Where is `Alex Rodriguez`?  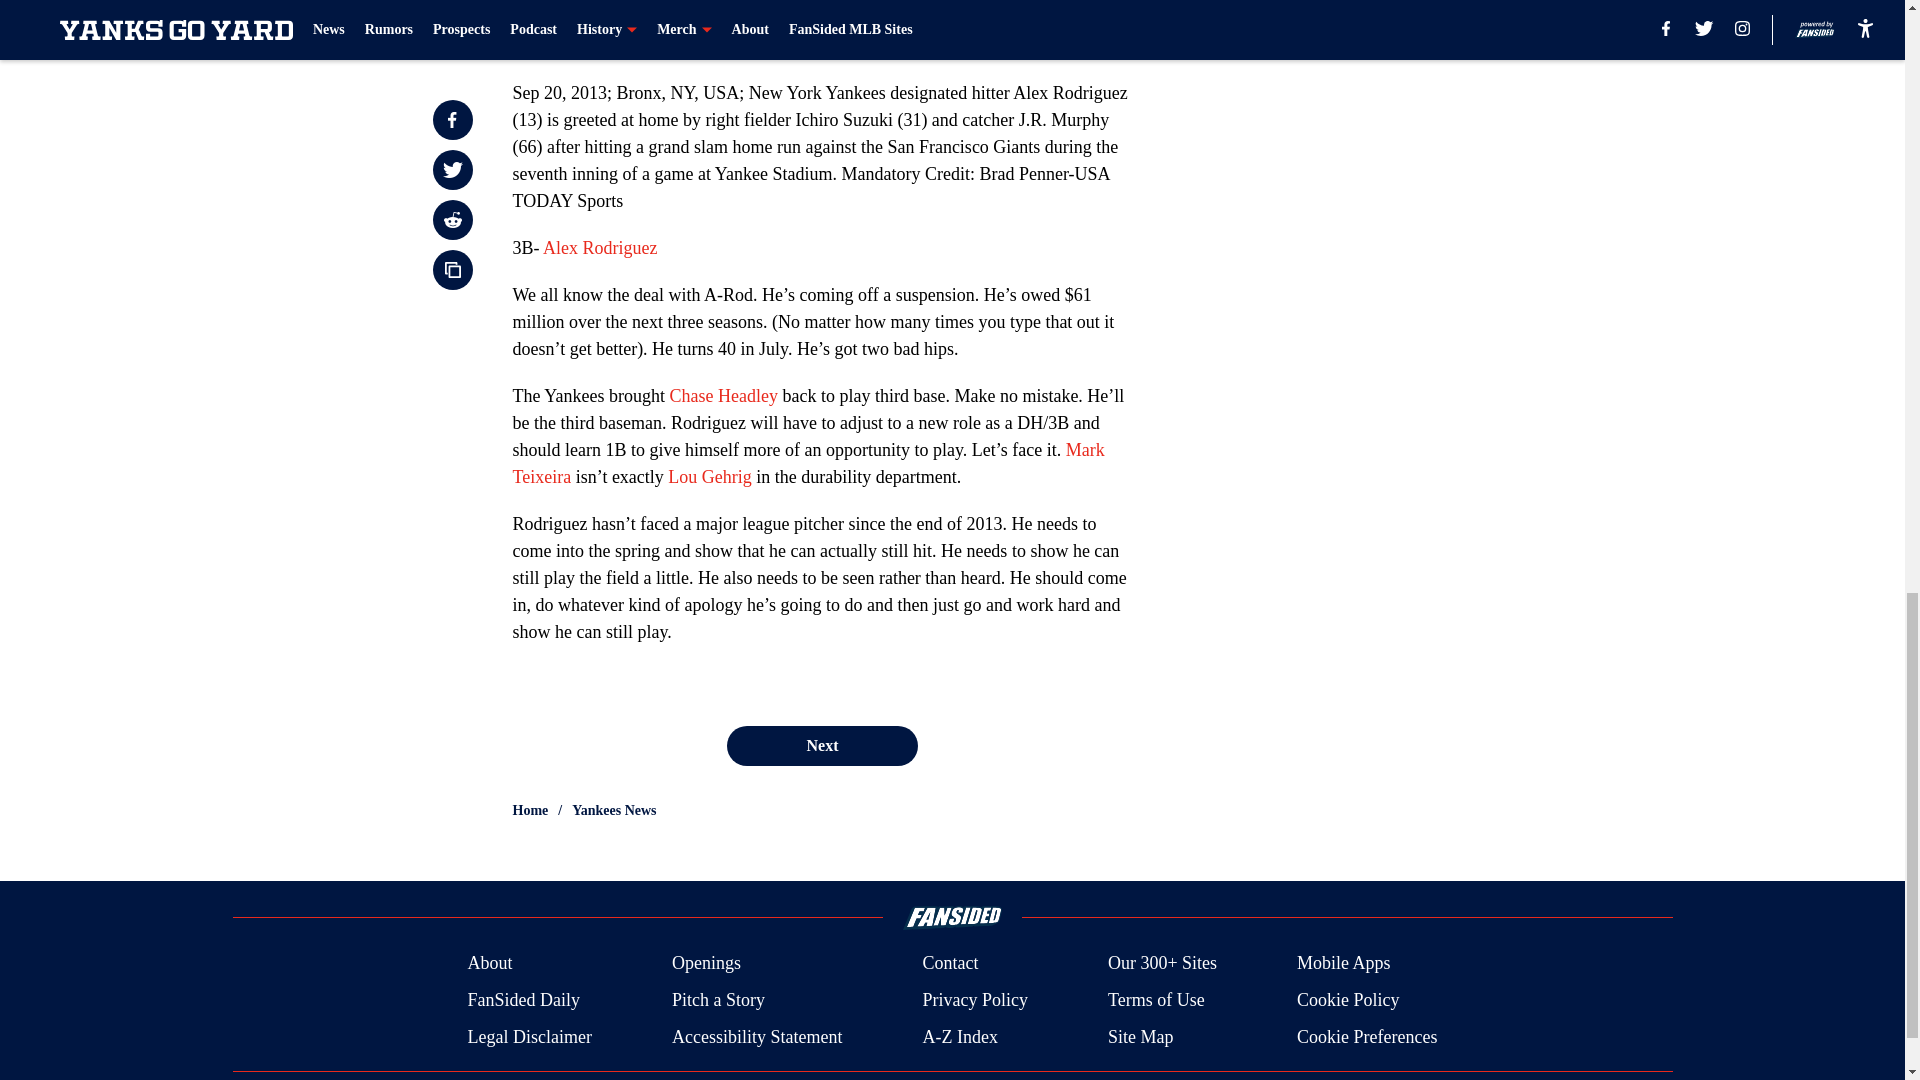
Alex Rodriguez is located at coordinates (600, 248).